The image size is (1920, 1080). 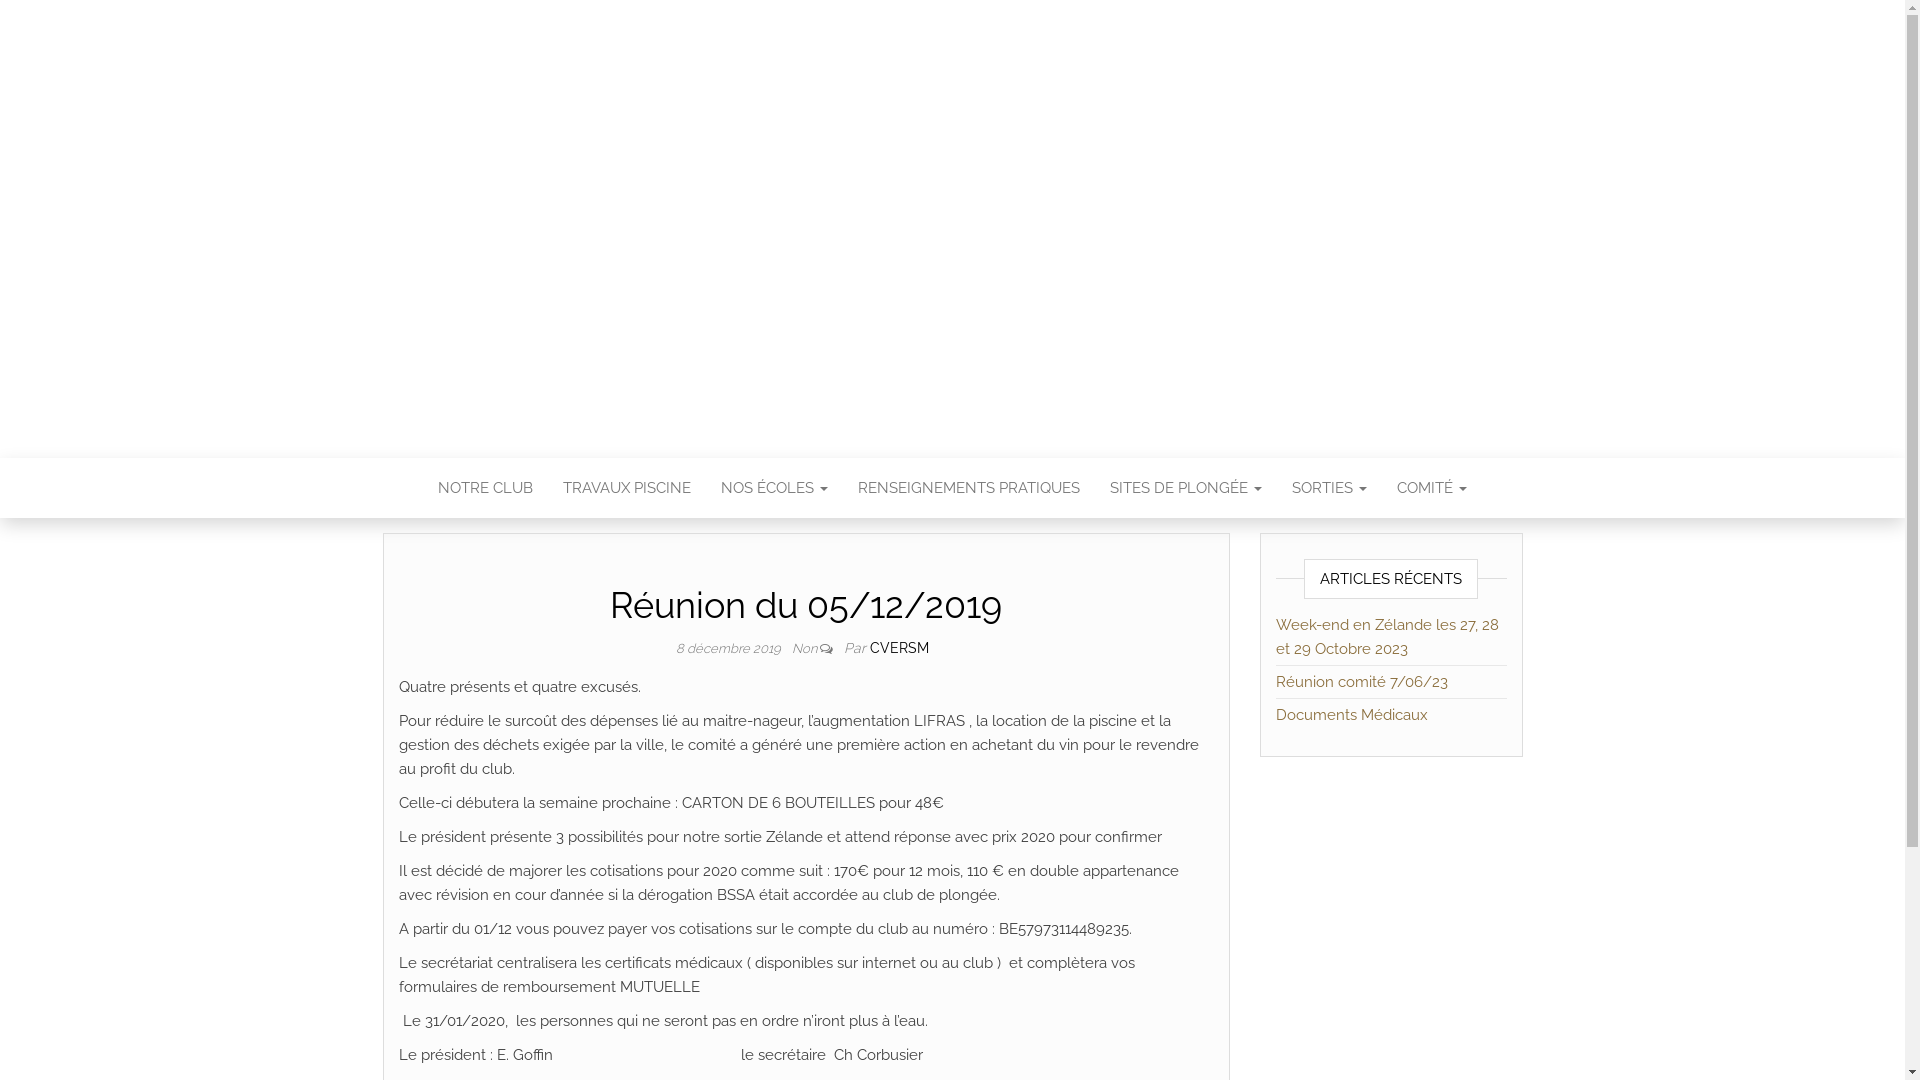 What do you see at coordinates (900, 648) in the screenshot?
I see `CVERSM` at bounding box center [900, 648].